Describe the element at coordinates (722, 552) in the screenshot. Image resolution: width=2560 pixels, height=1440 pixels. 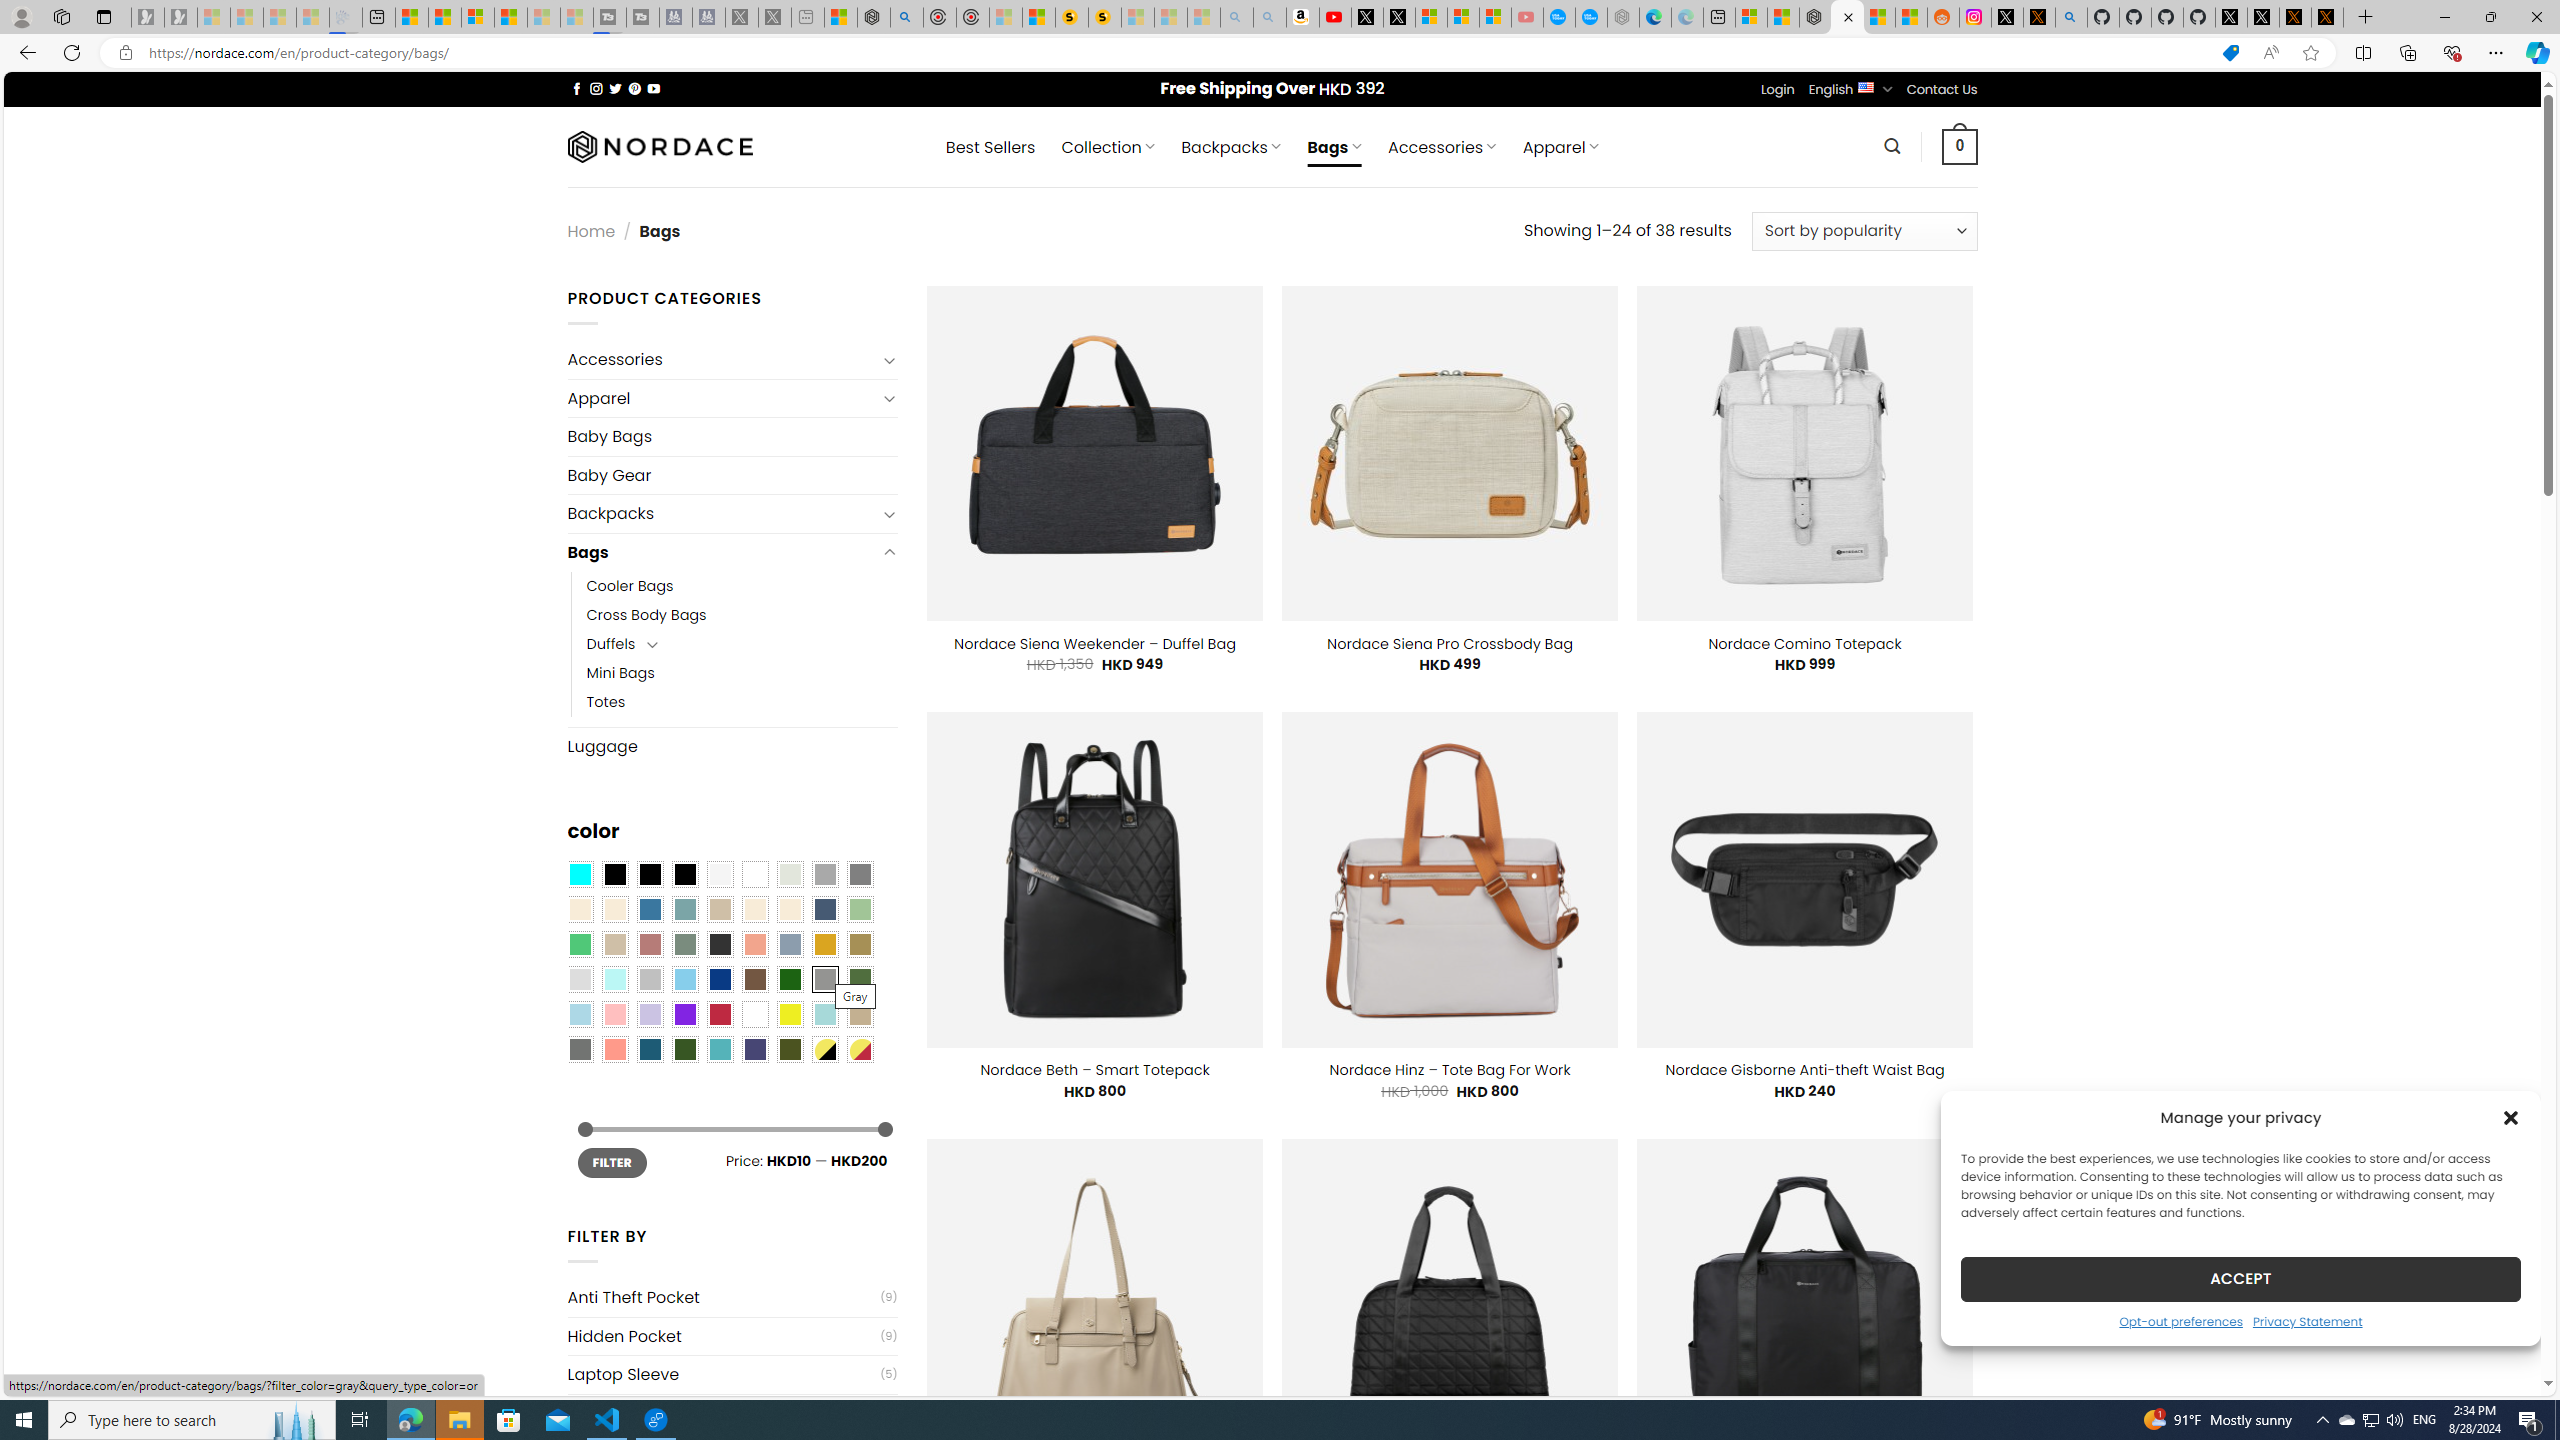
I see `Bags` at that location.